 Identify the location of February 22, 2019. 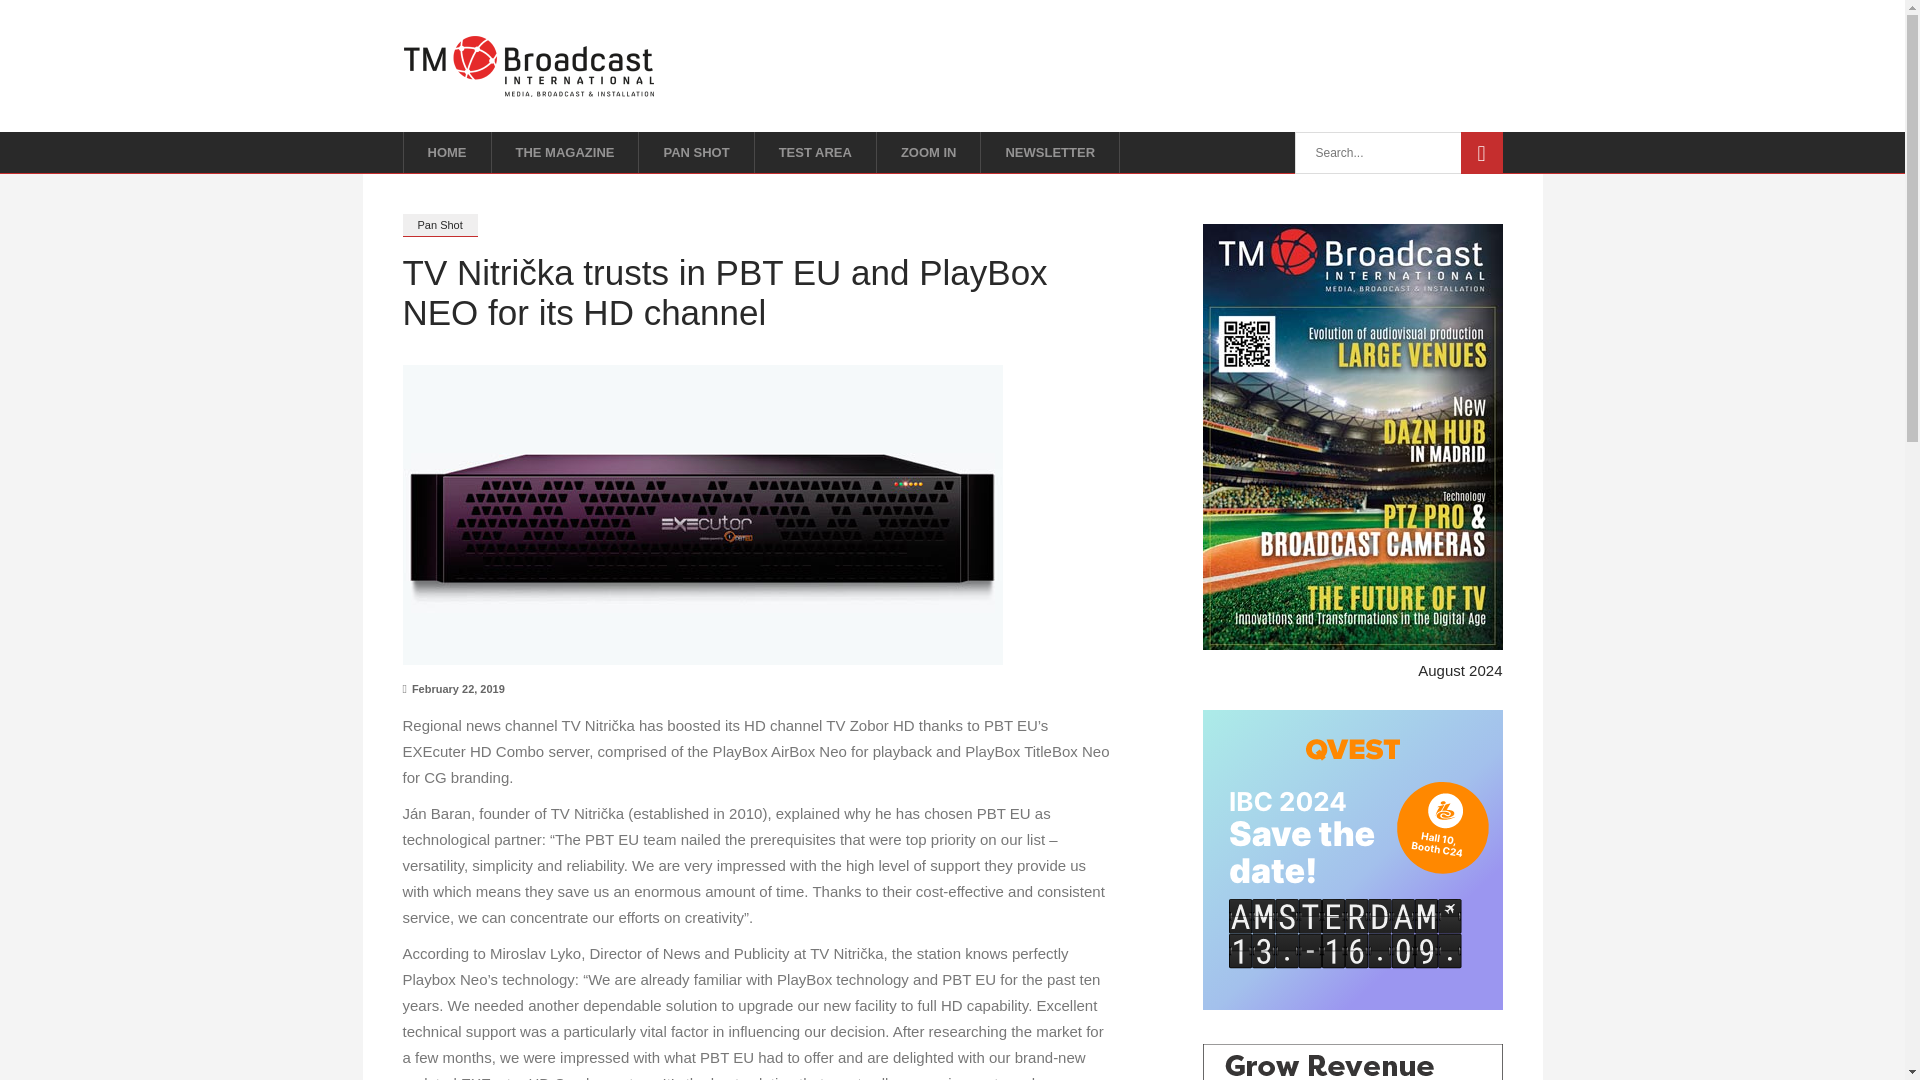
(452, 688).